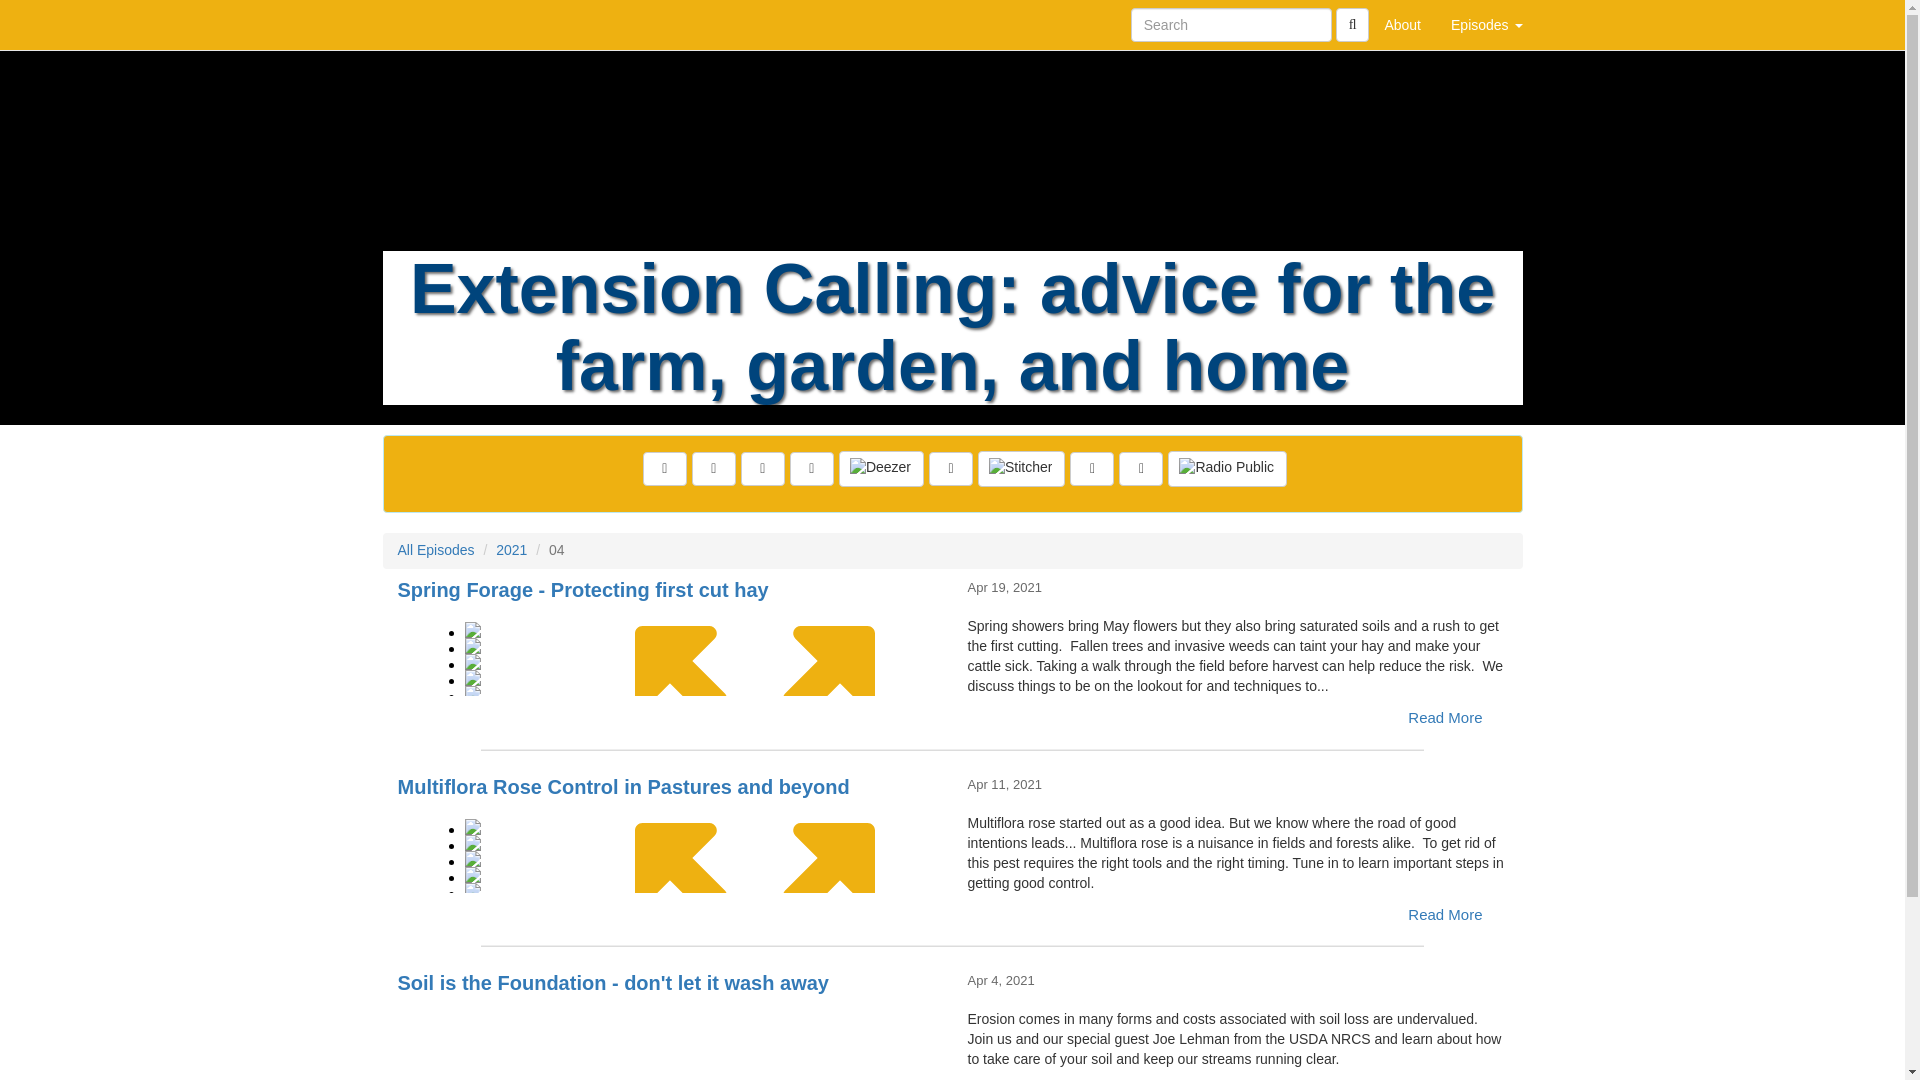 The height and width of the screenshot is (1080, 1920). Describe the element at coordinates (668, 848) in the screenshot. I see `Multiflora Rose Control in Pastures and beyond` at that location.